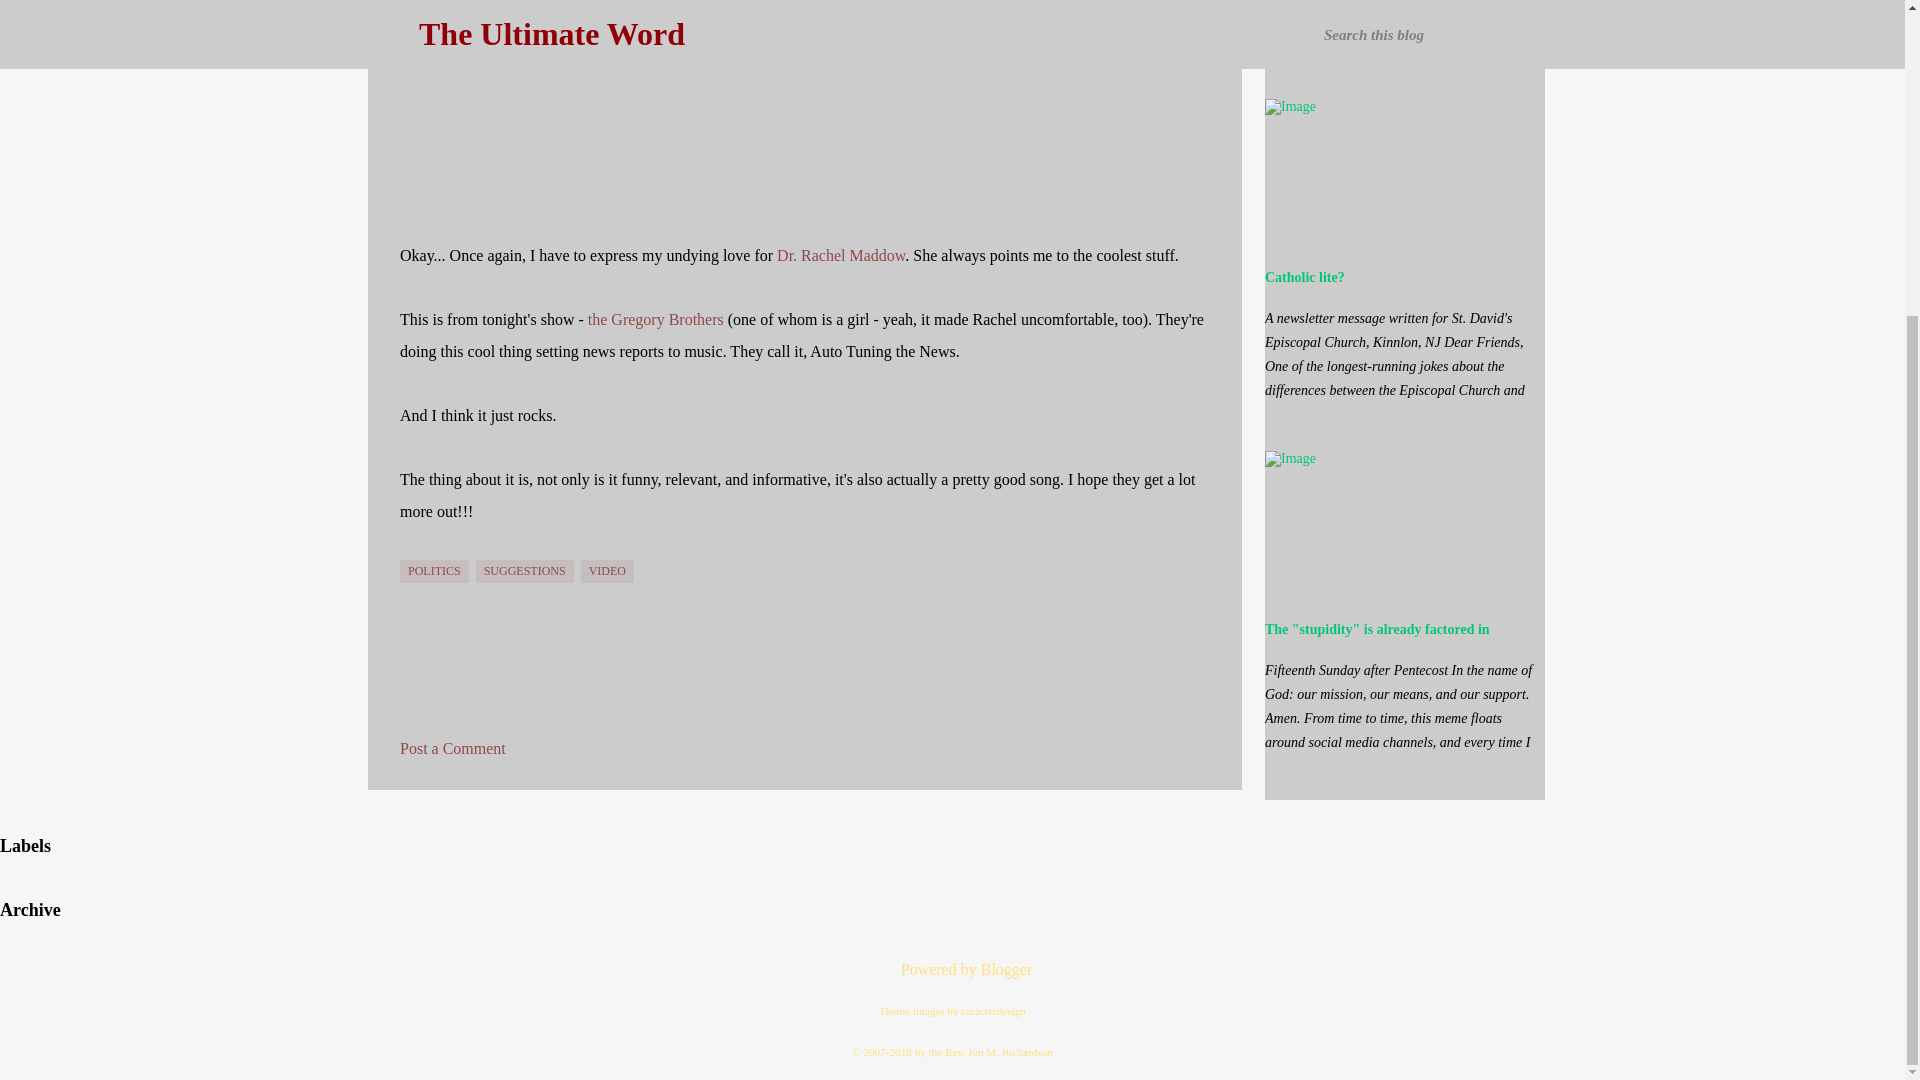  What do you see at coordinates (412, 548) in the screenshot?
I see `Email Post` at bounding box center [412, 548].